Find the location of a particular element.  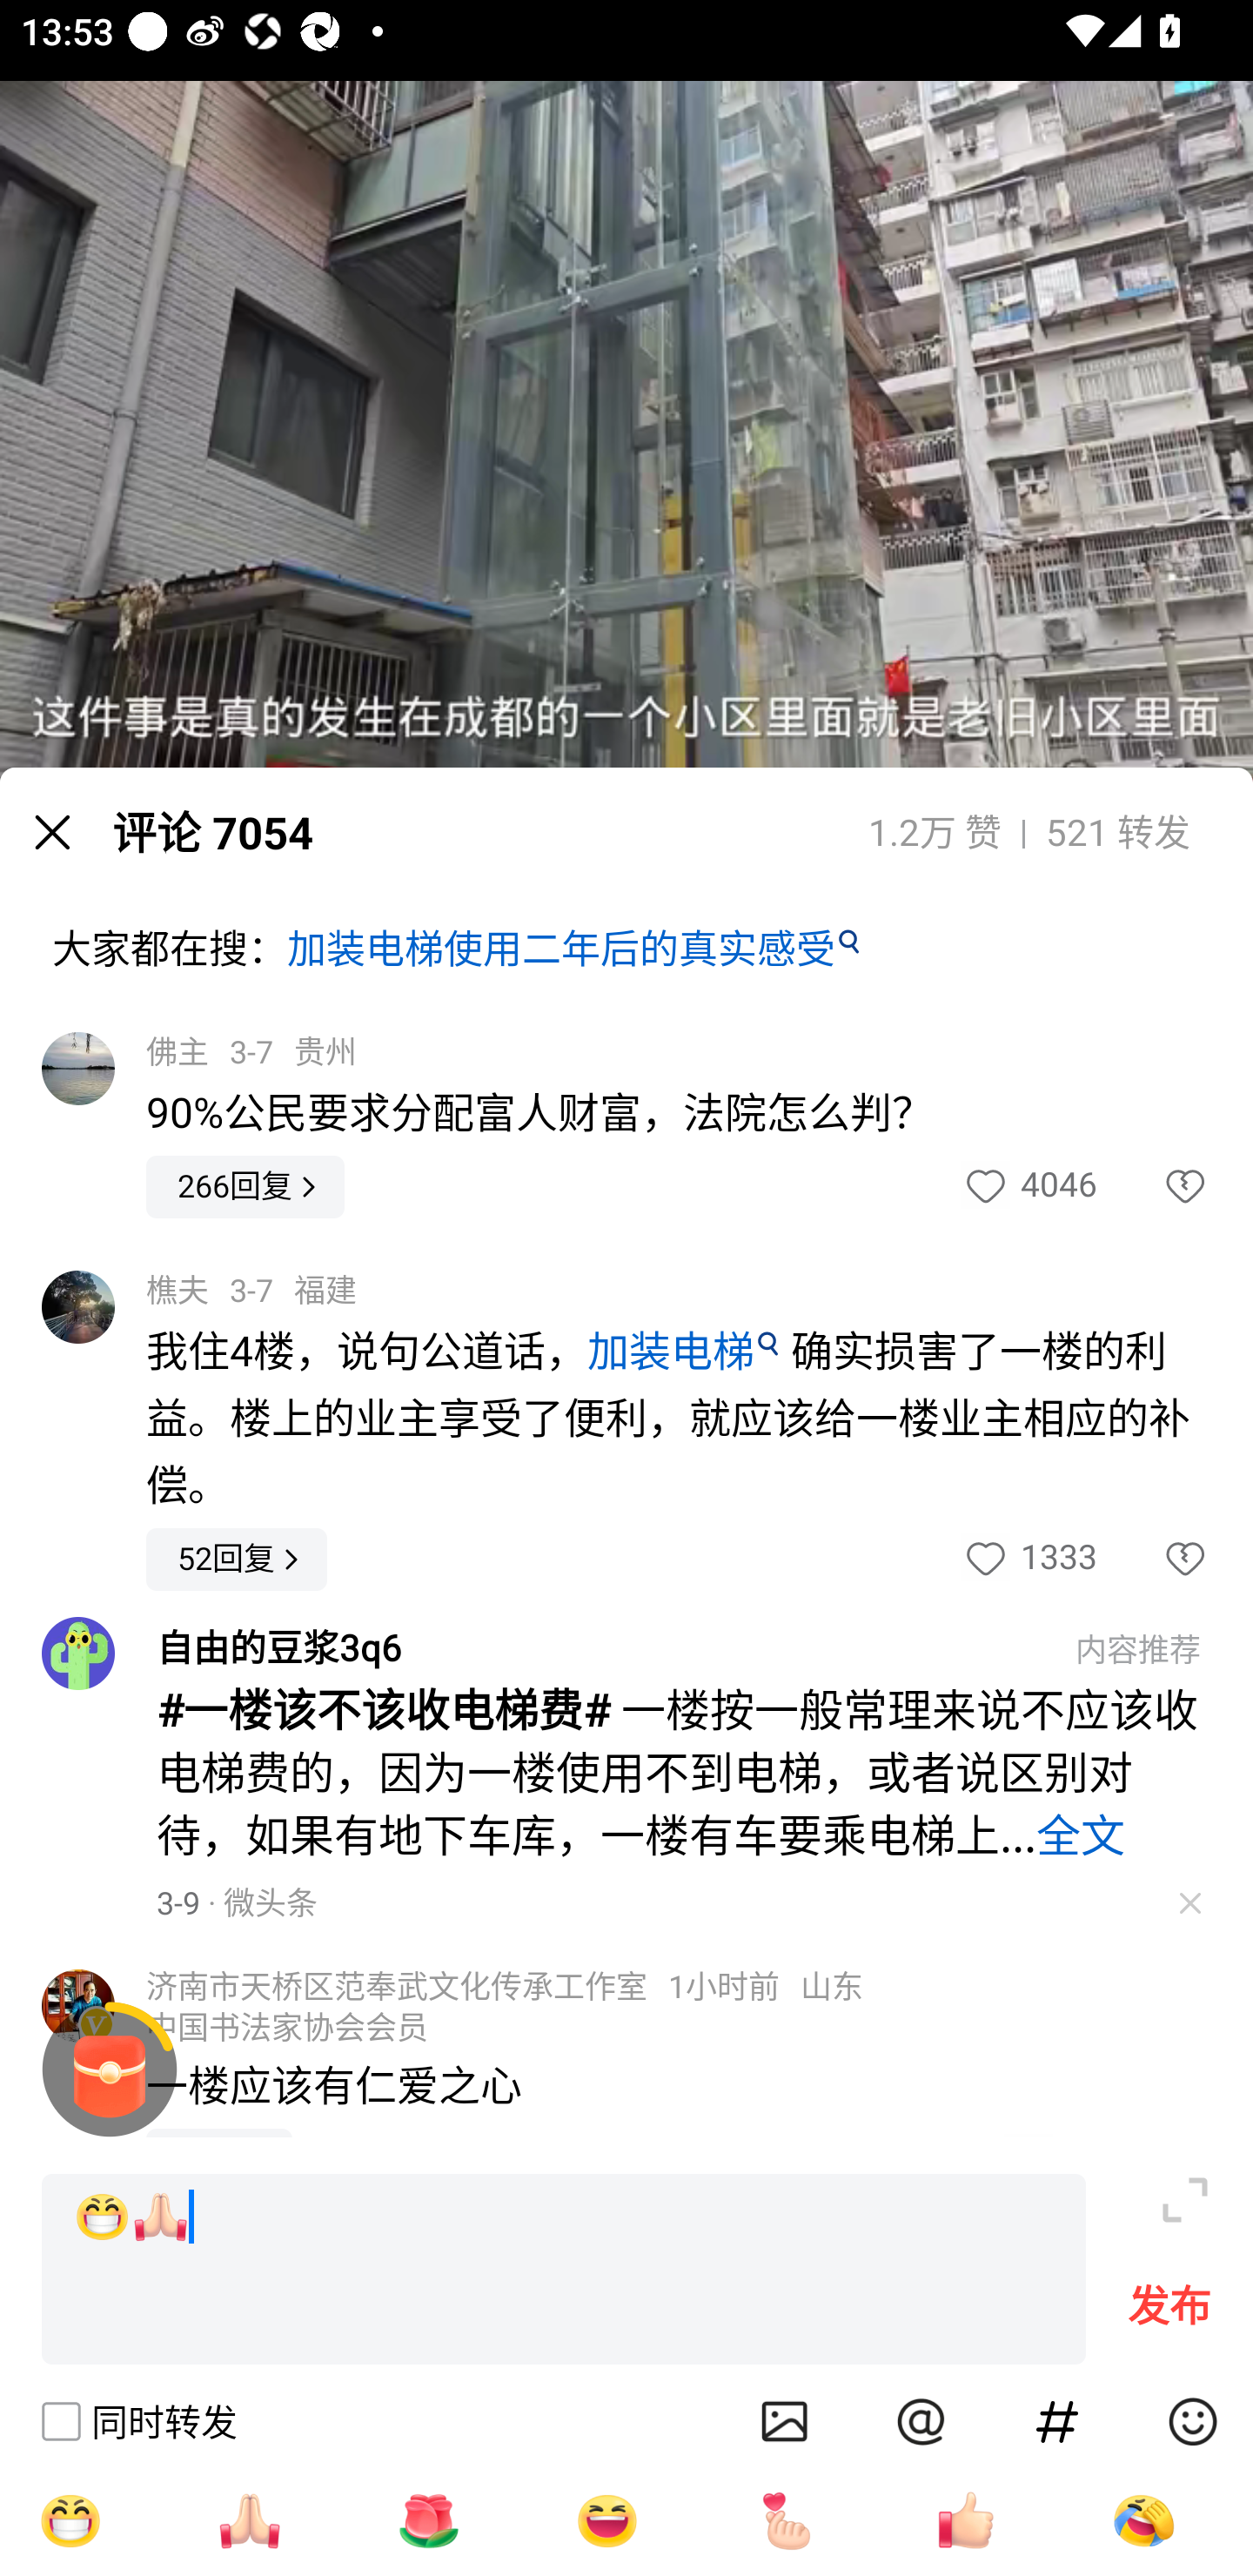

发布 is located at coordinates (1169, 2313).